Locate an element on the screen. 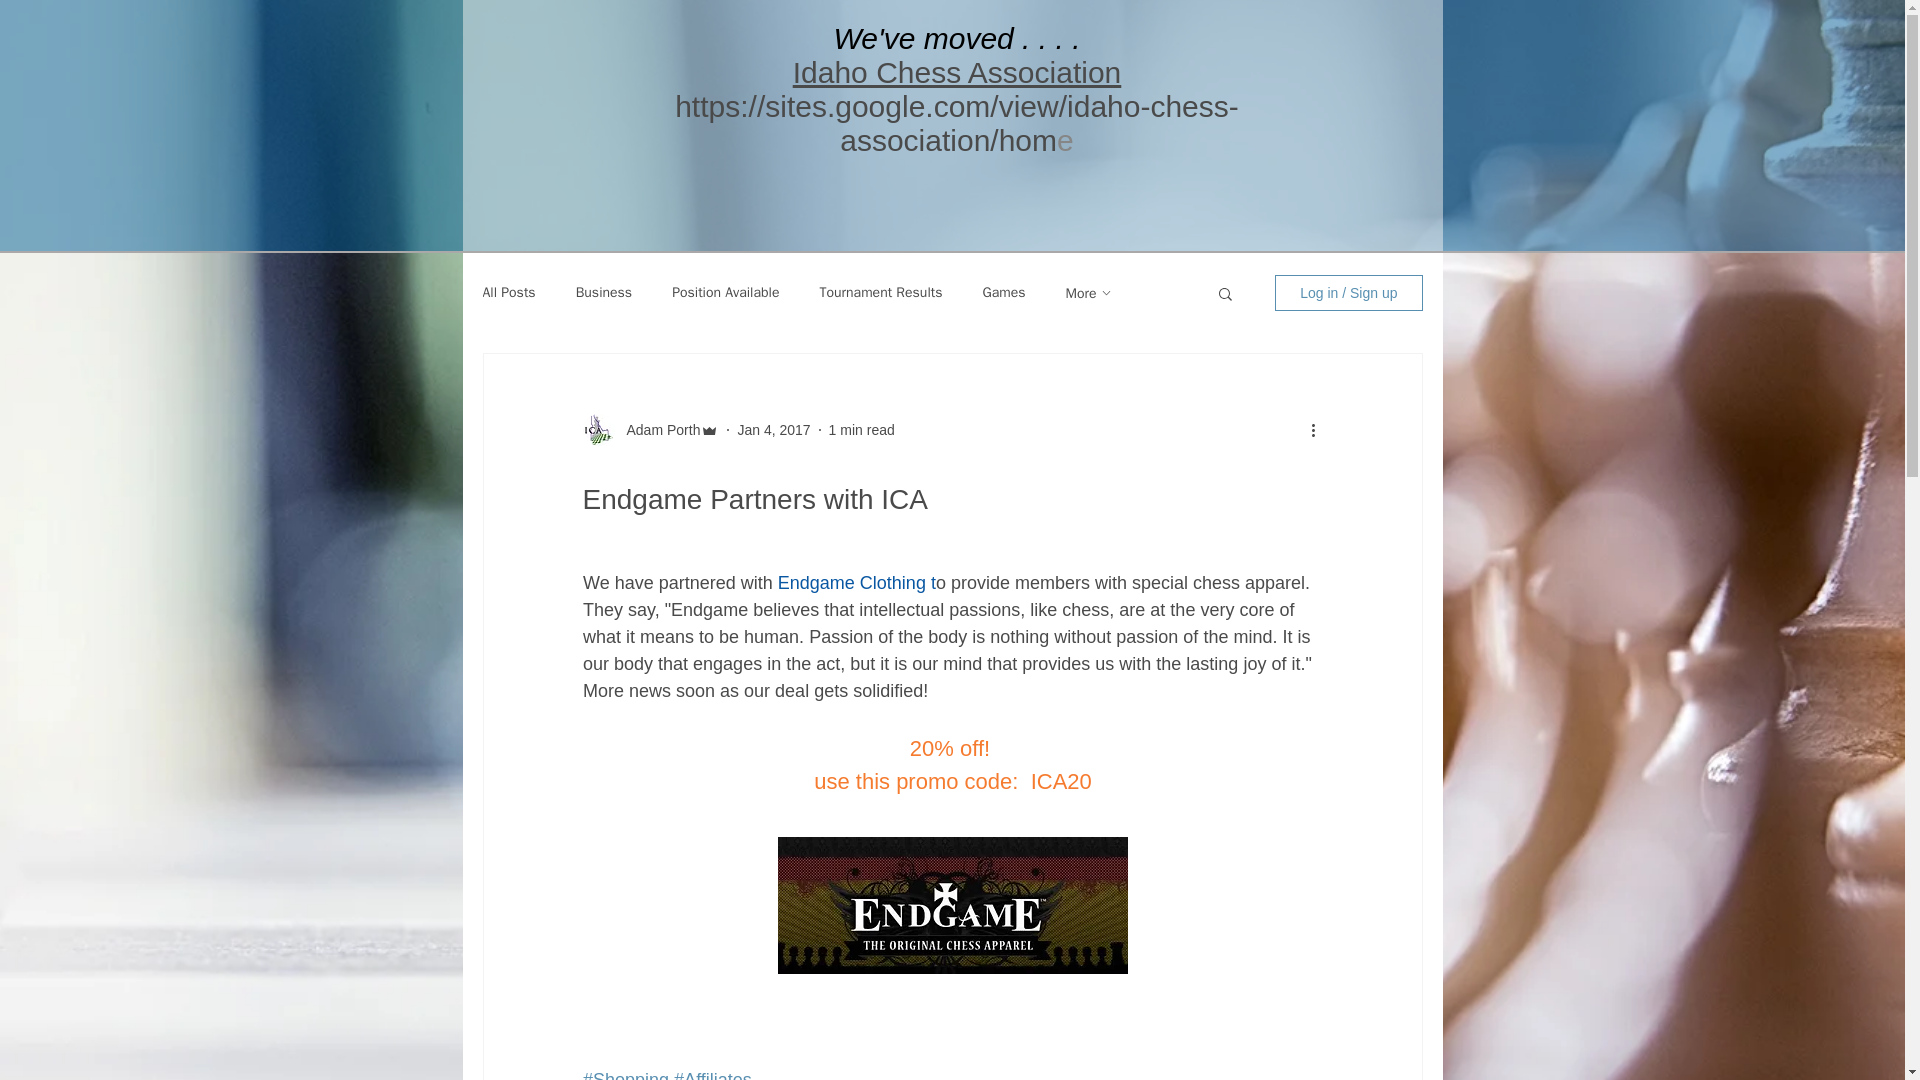 This screenshot has width=1920, height=1080. Endgame Clothing is located at coordinates (851, 582).